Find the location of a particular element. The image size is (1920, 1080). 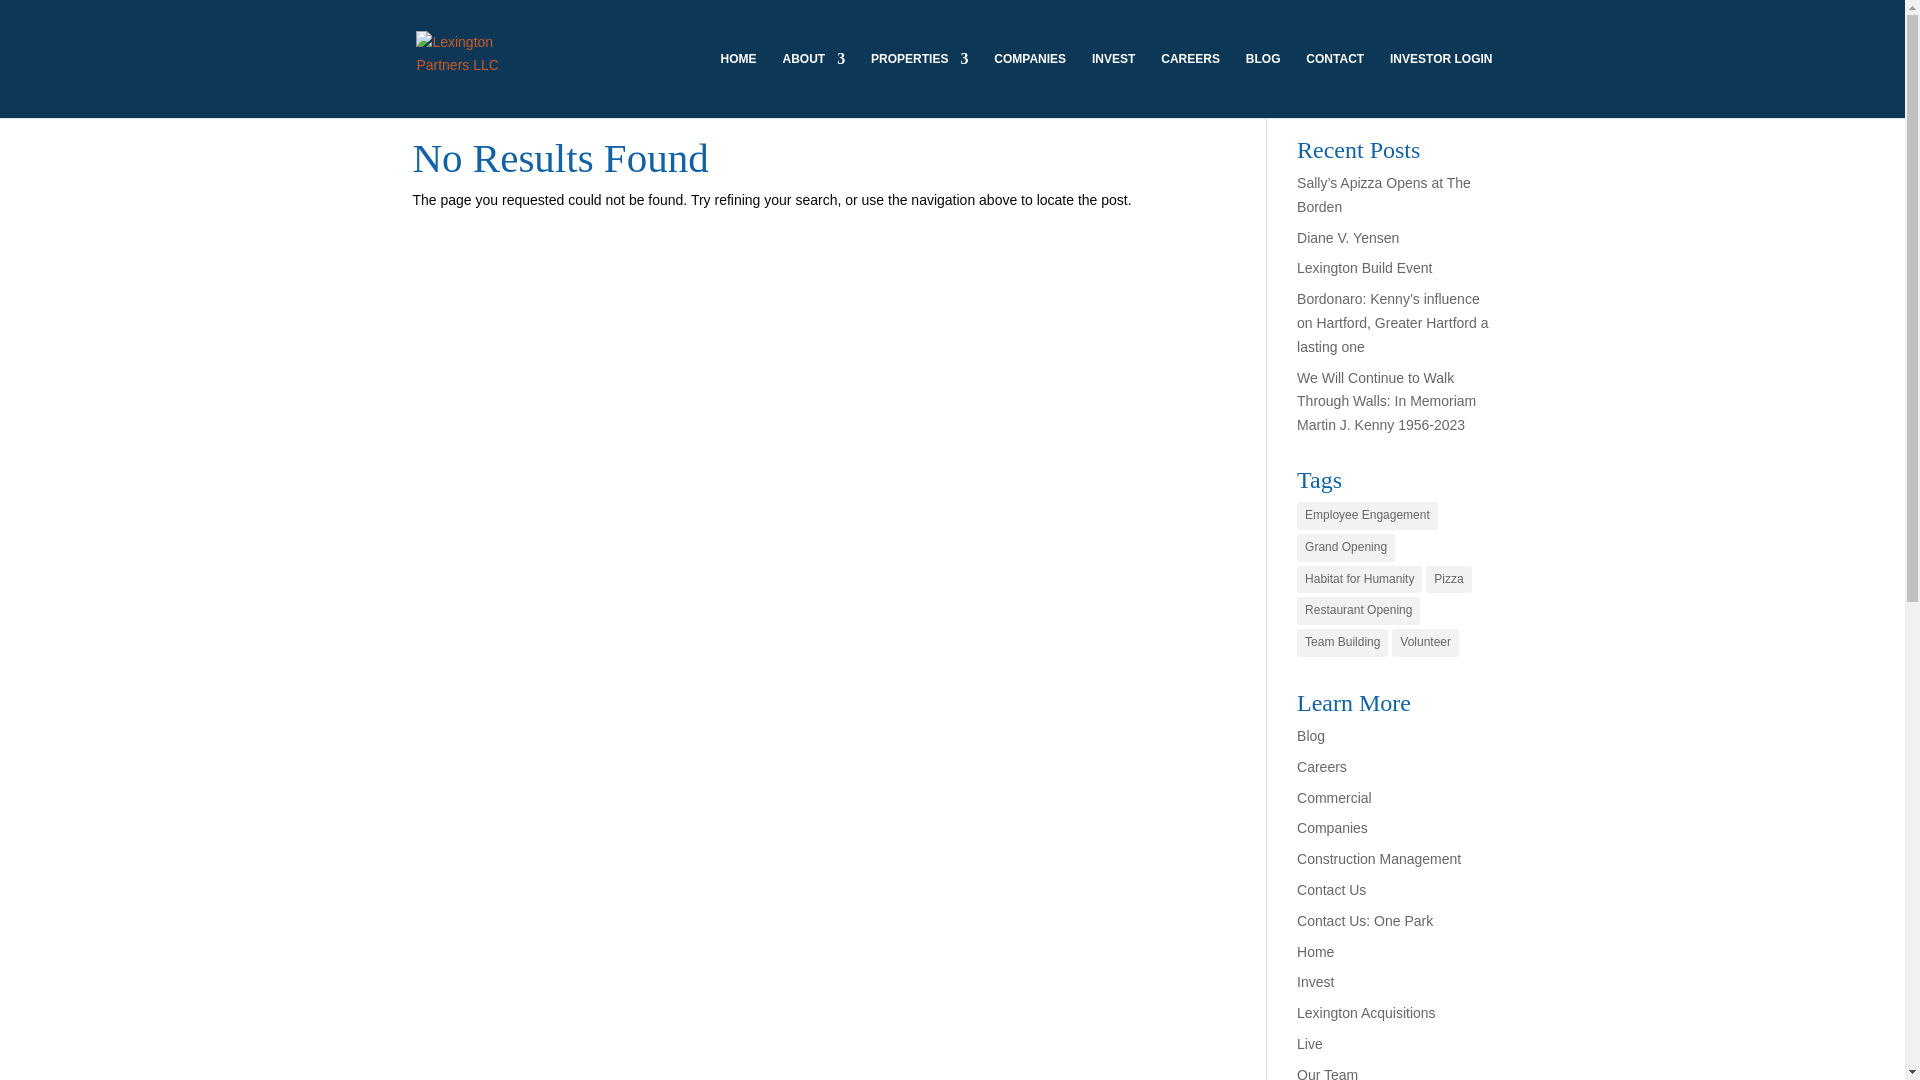

PROPERTIES is located at coordinates (919, 84).